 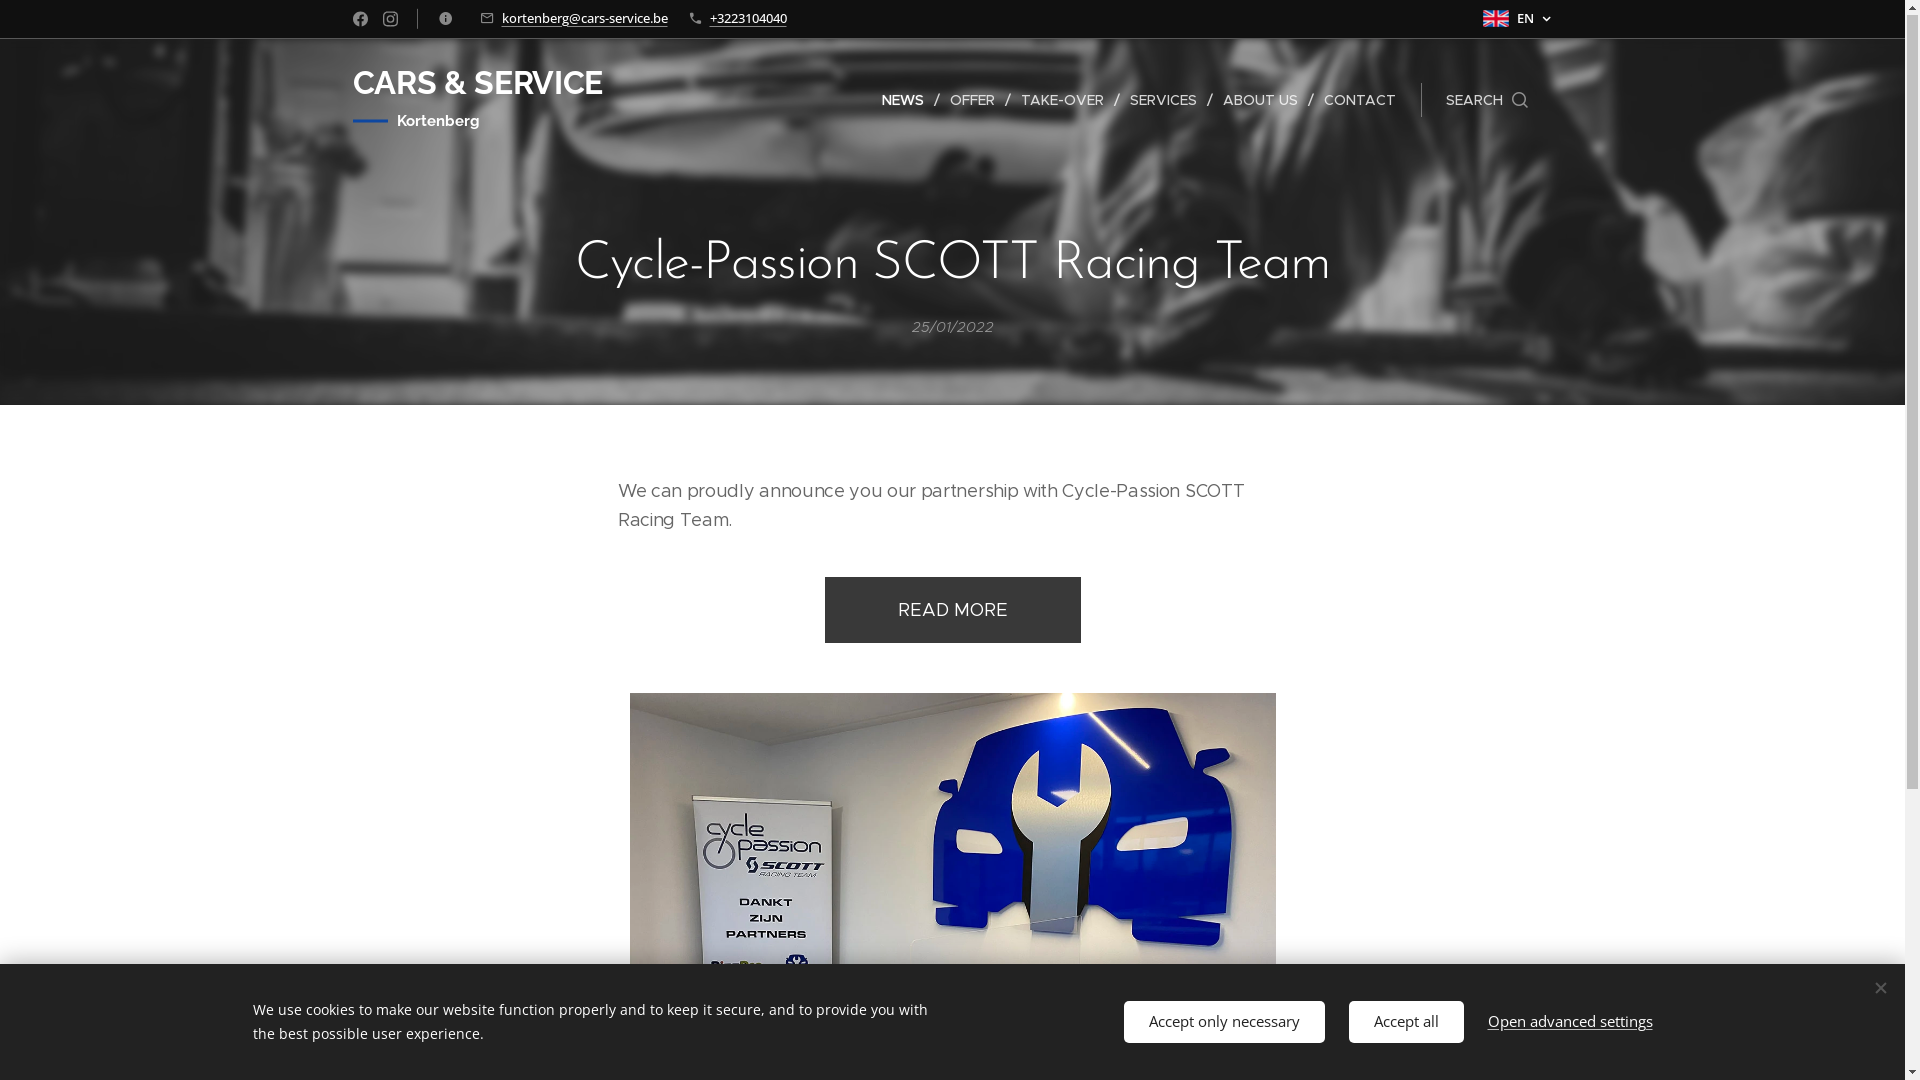 What do you see at coordinates (976, 101) in the screenshot?
I see `OFFER` at bounding box center [976, 101].